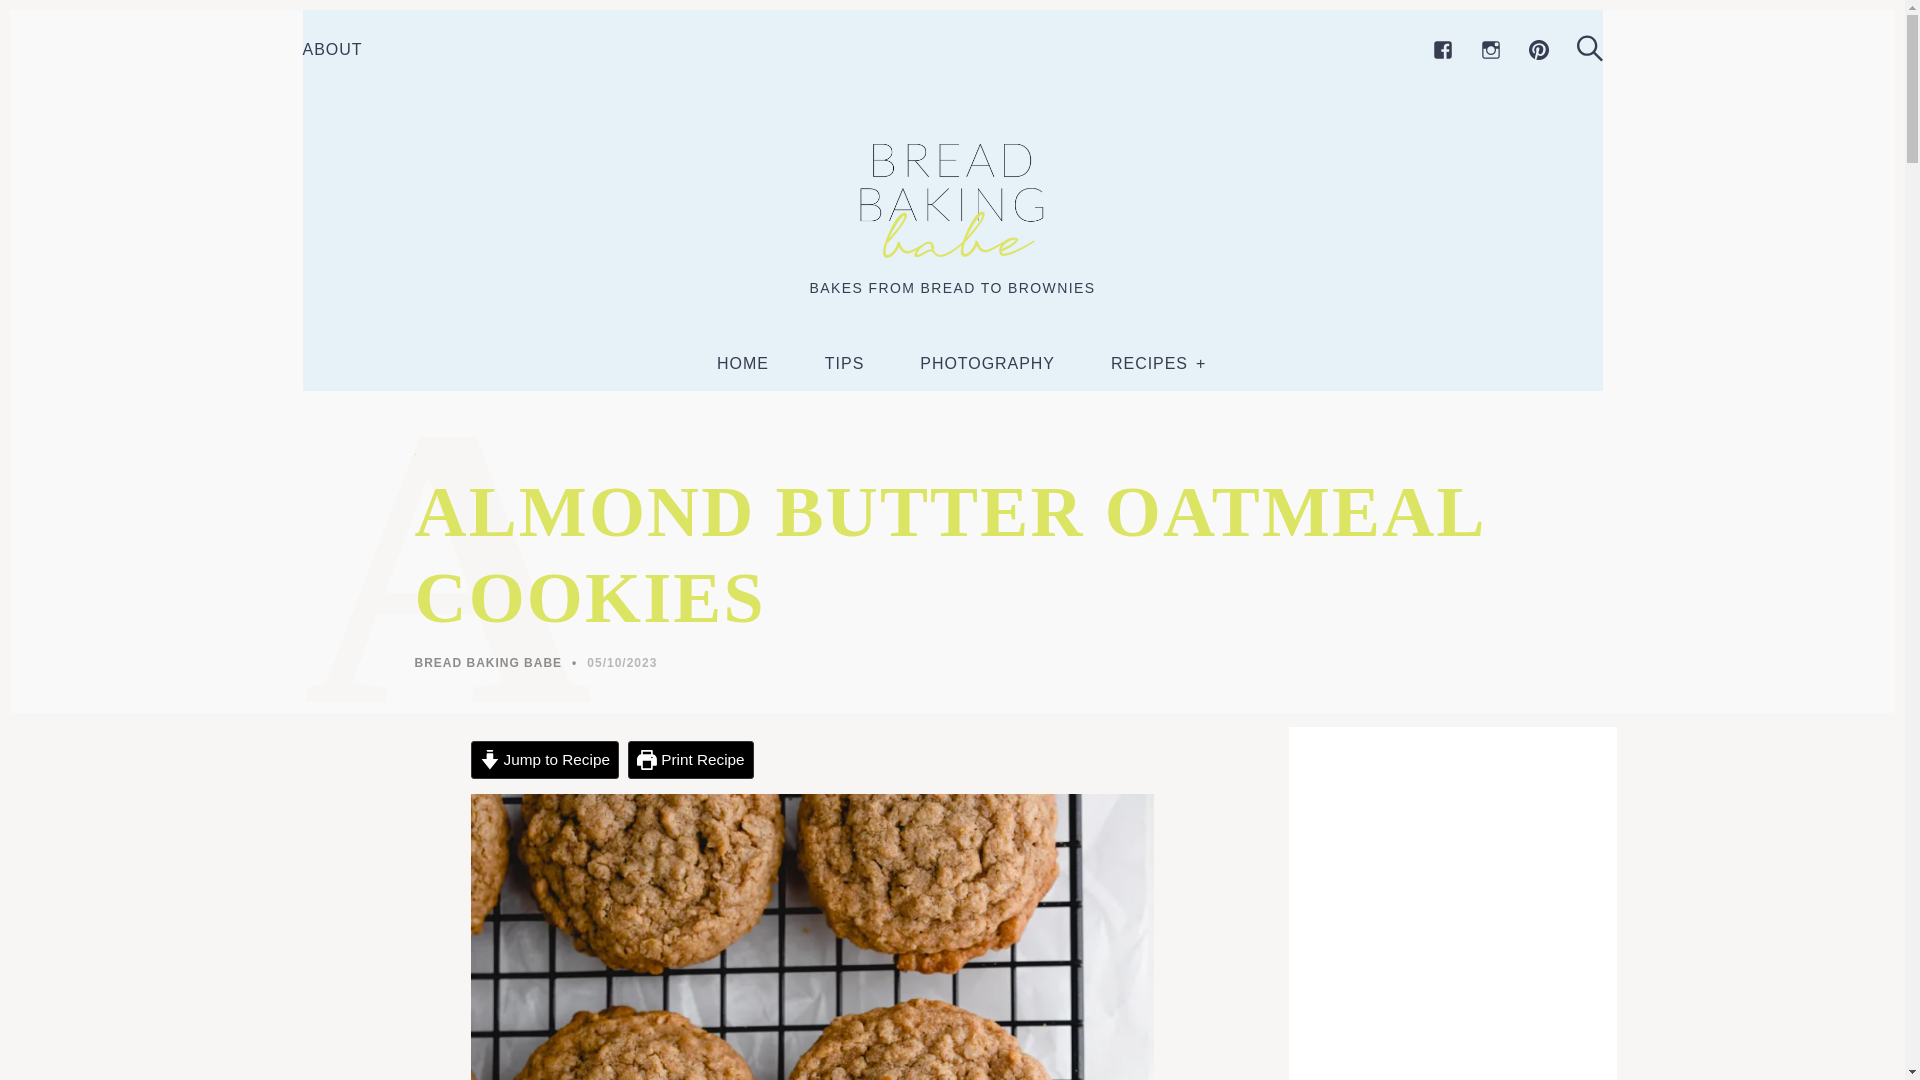 This screenshot has height=1080, width=1920. Describe the element at coordinates (1538, 50) in the screenshot. I see `PINTEREST` at that location.